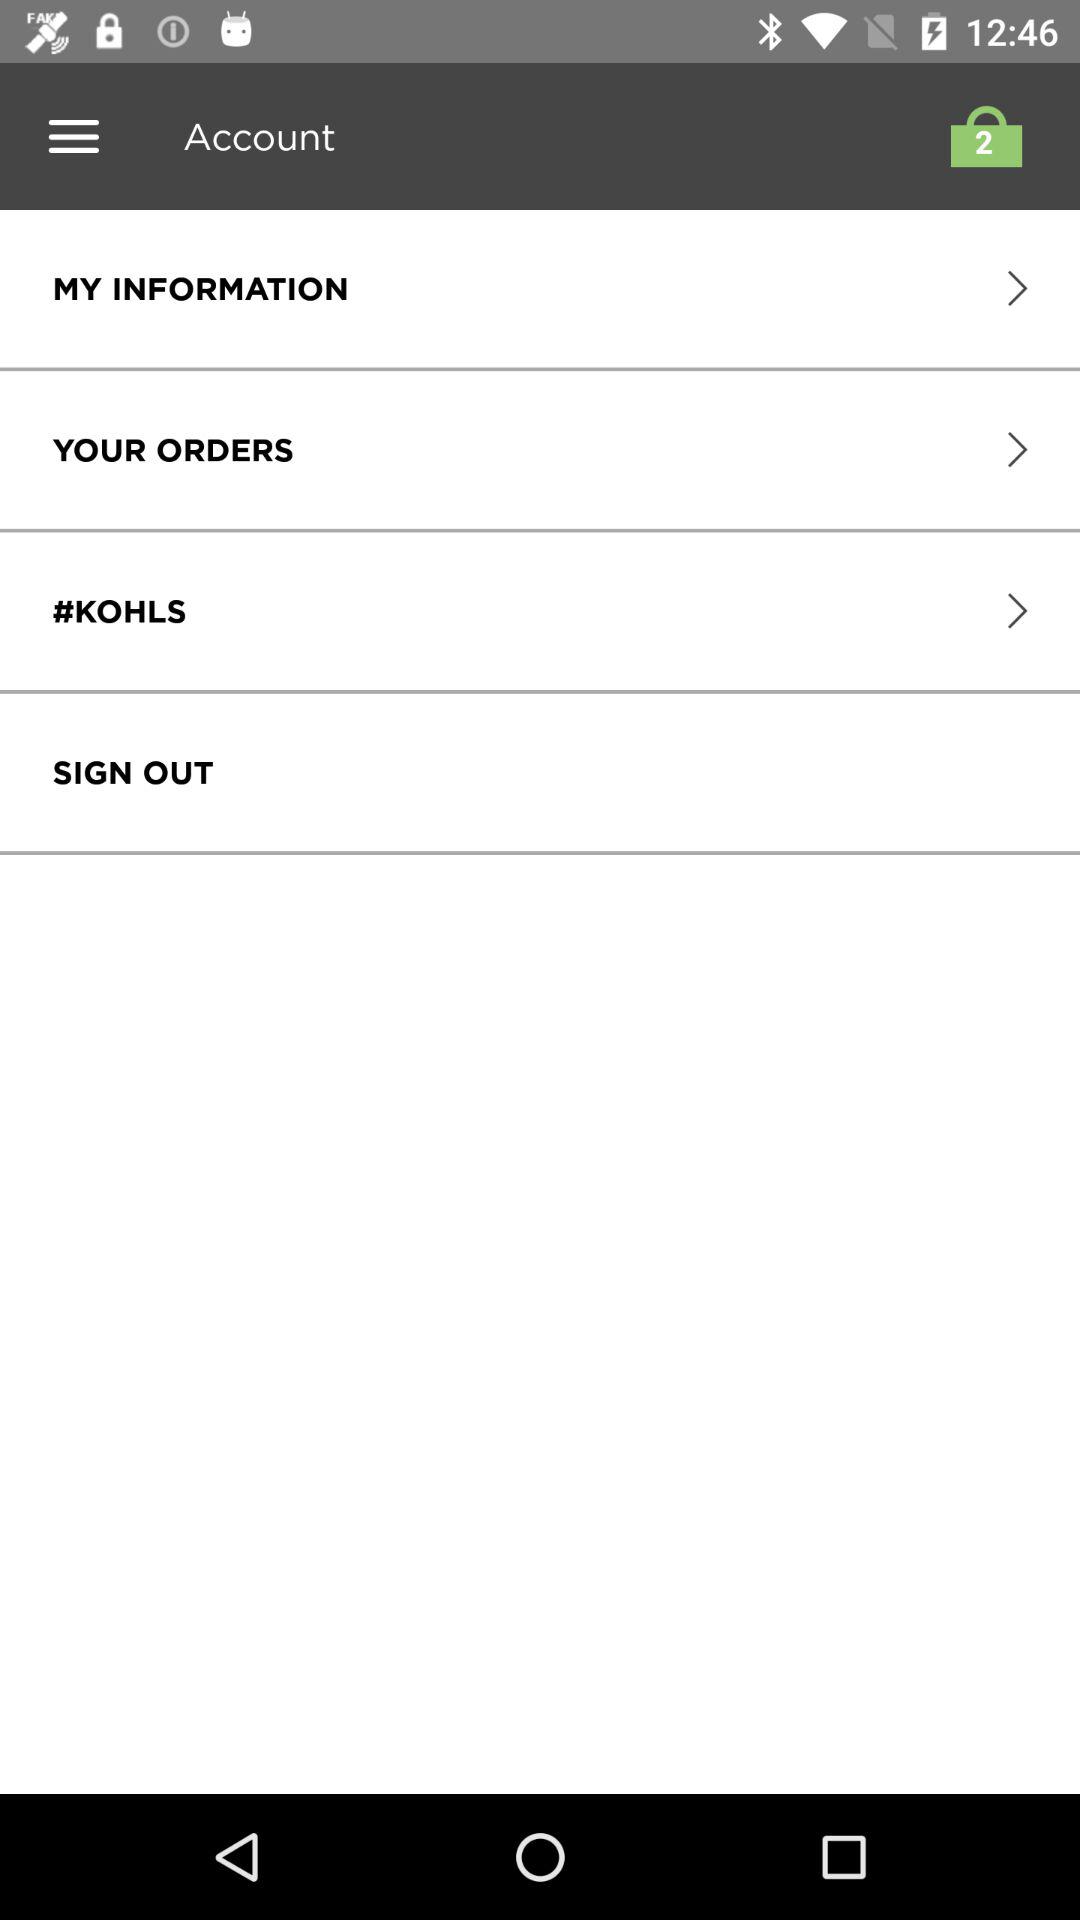 Image resolution: width=1080 pixels, height=1920 pixels. Describe the element at coordinates (200, 288) in the screenshot. I see `launch my information` at that location.